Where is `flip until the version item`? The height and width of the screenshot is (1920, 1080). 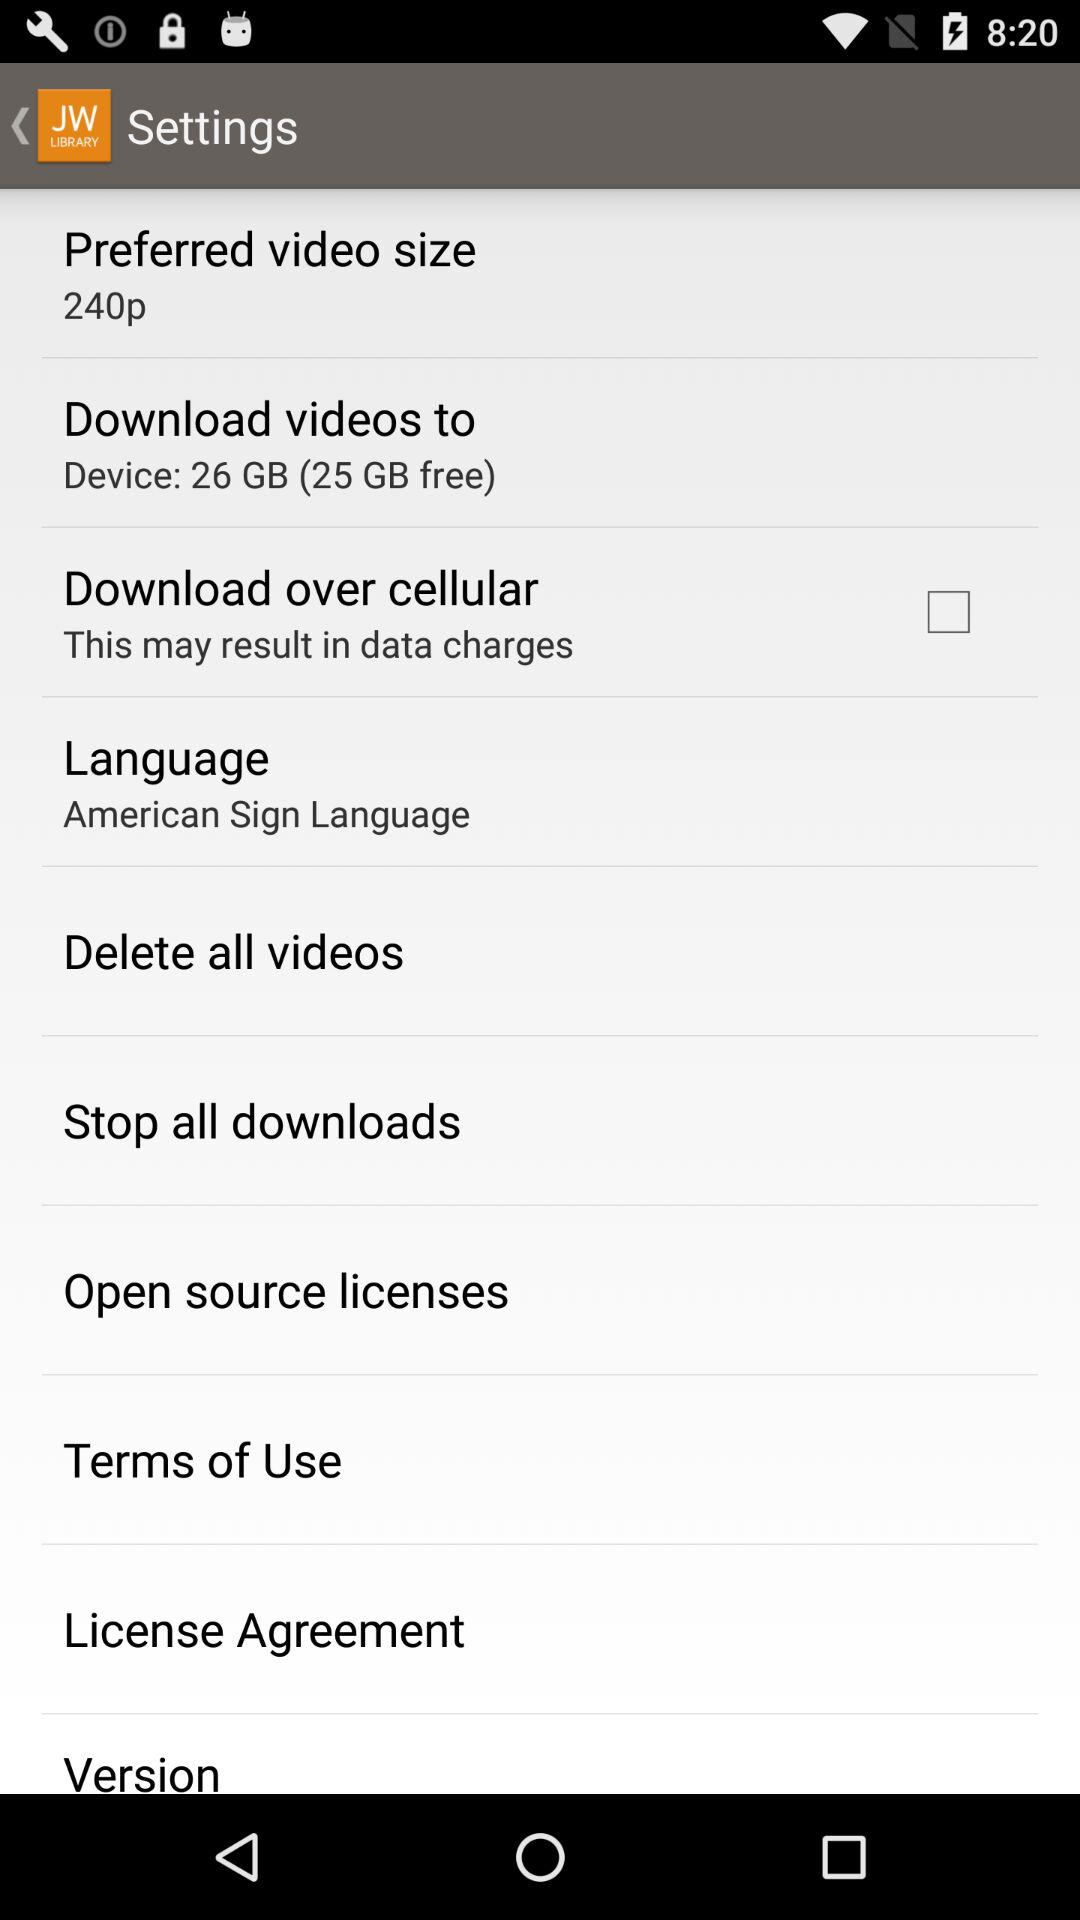
flip until the version item is located at coordinates (142, 1767).